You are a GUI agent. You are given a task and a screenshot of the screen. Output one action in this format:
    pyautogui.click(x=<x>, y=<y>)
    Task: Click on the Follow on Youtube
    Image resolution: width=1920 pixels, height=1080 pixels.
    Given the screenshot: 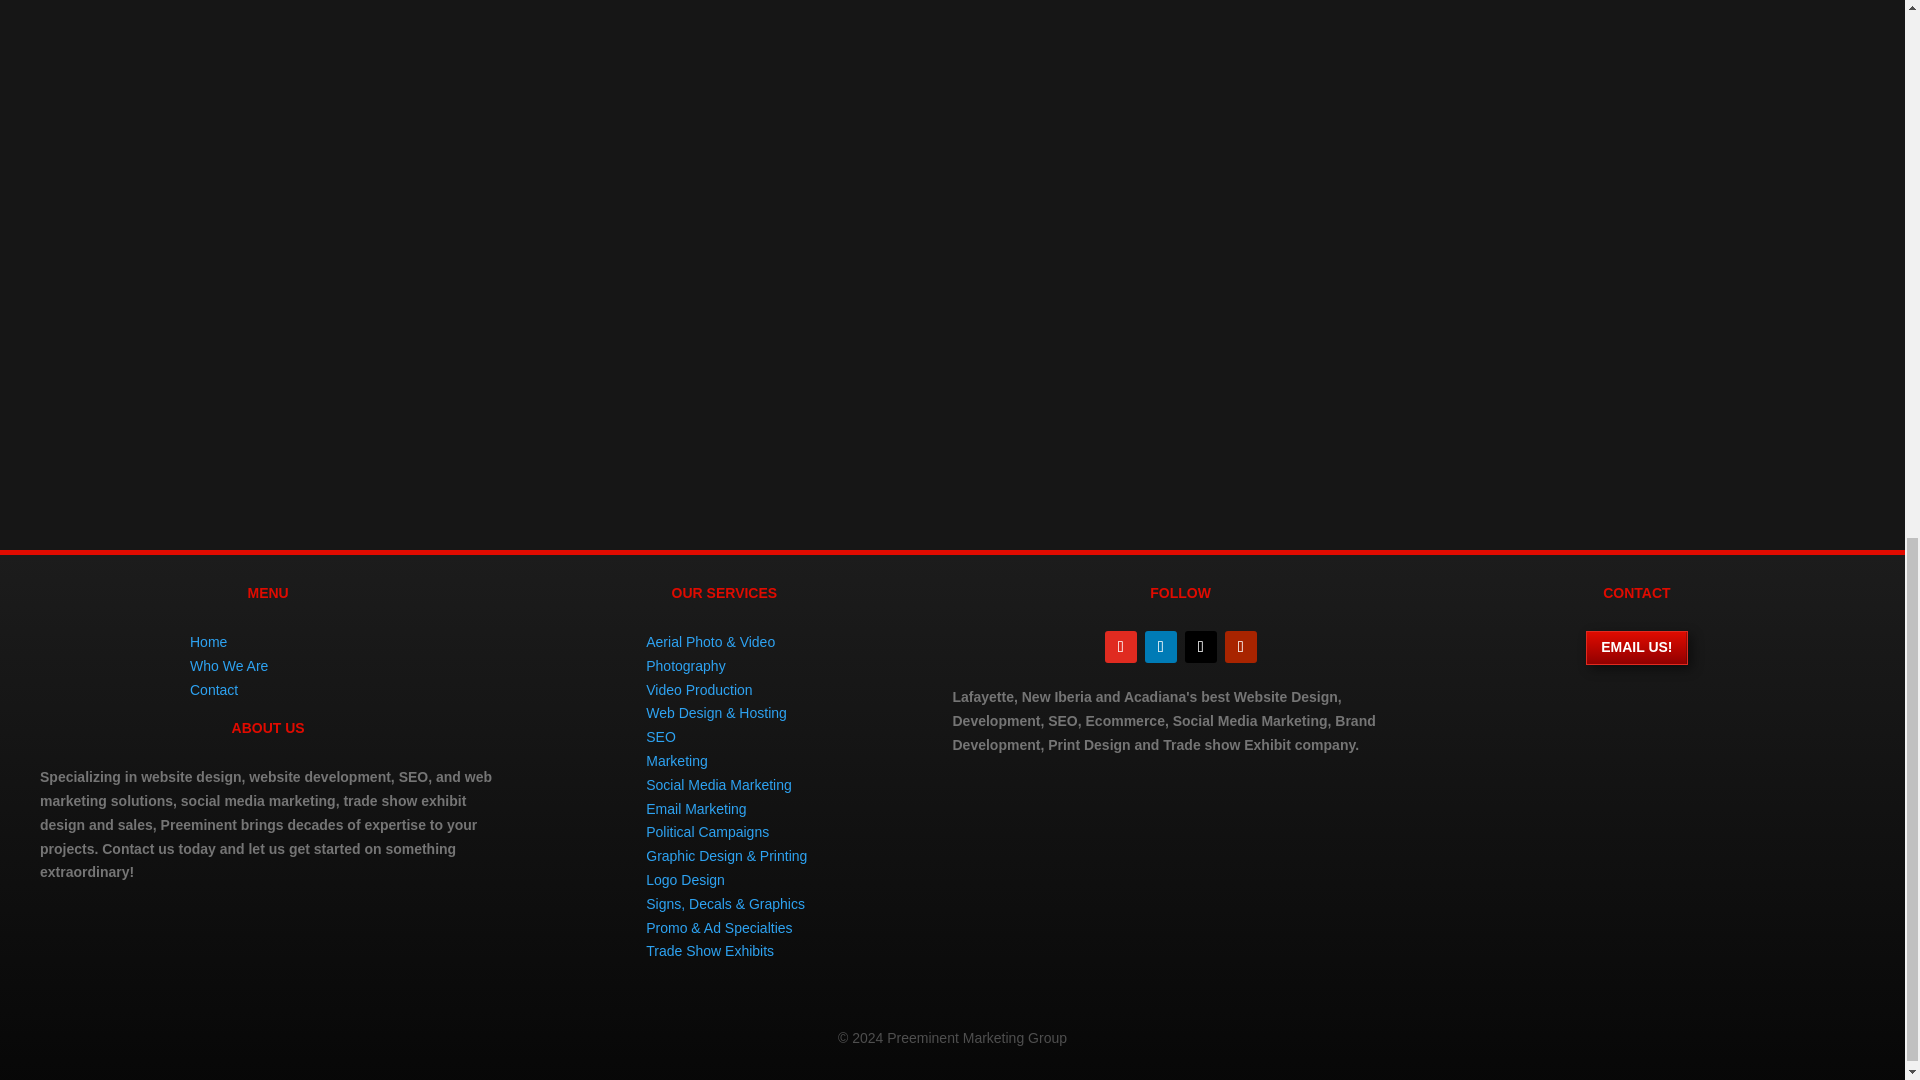 What is the action you would take?
    pyautogui.click(x=1240, y=646)
    